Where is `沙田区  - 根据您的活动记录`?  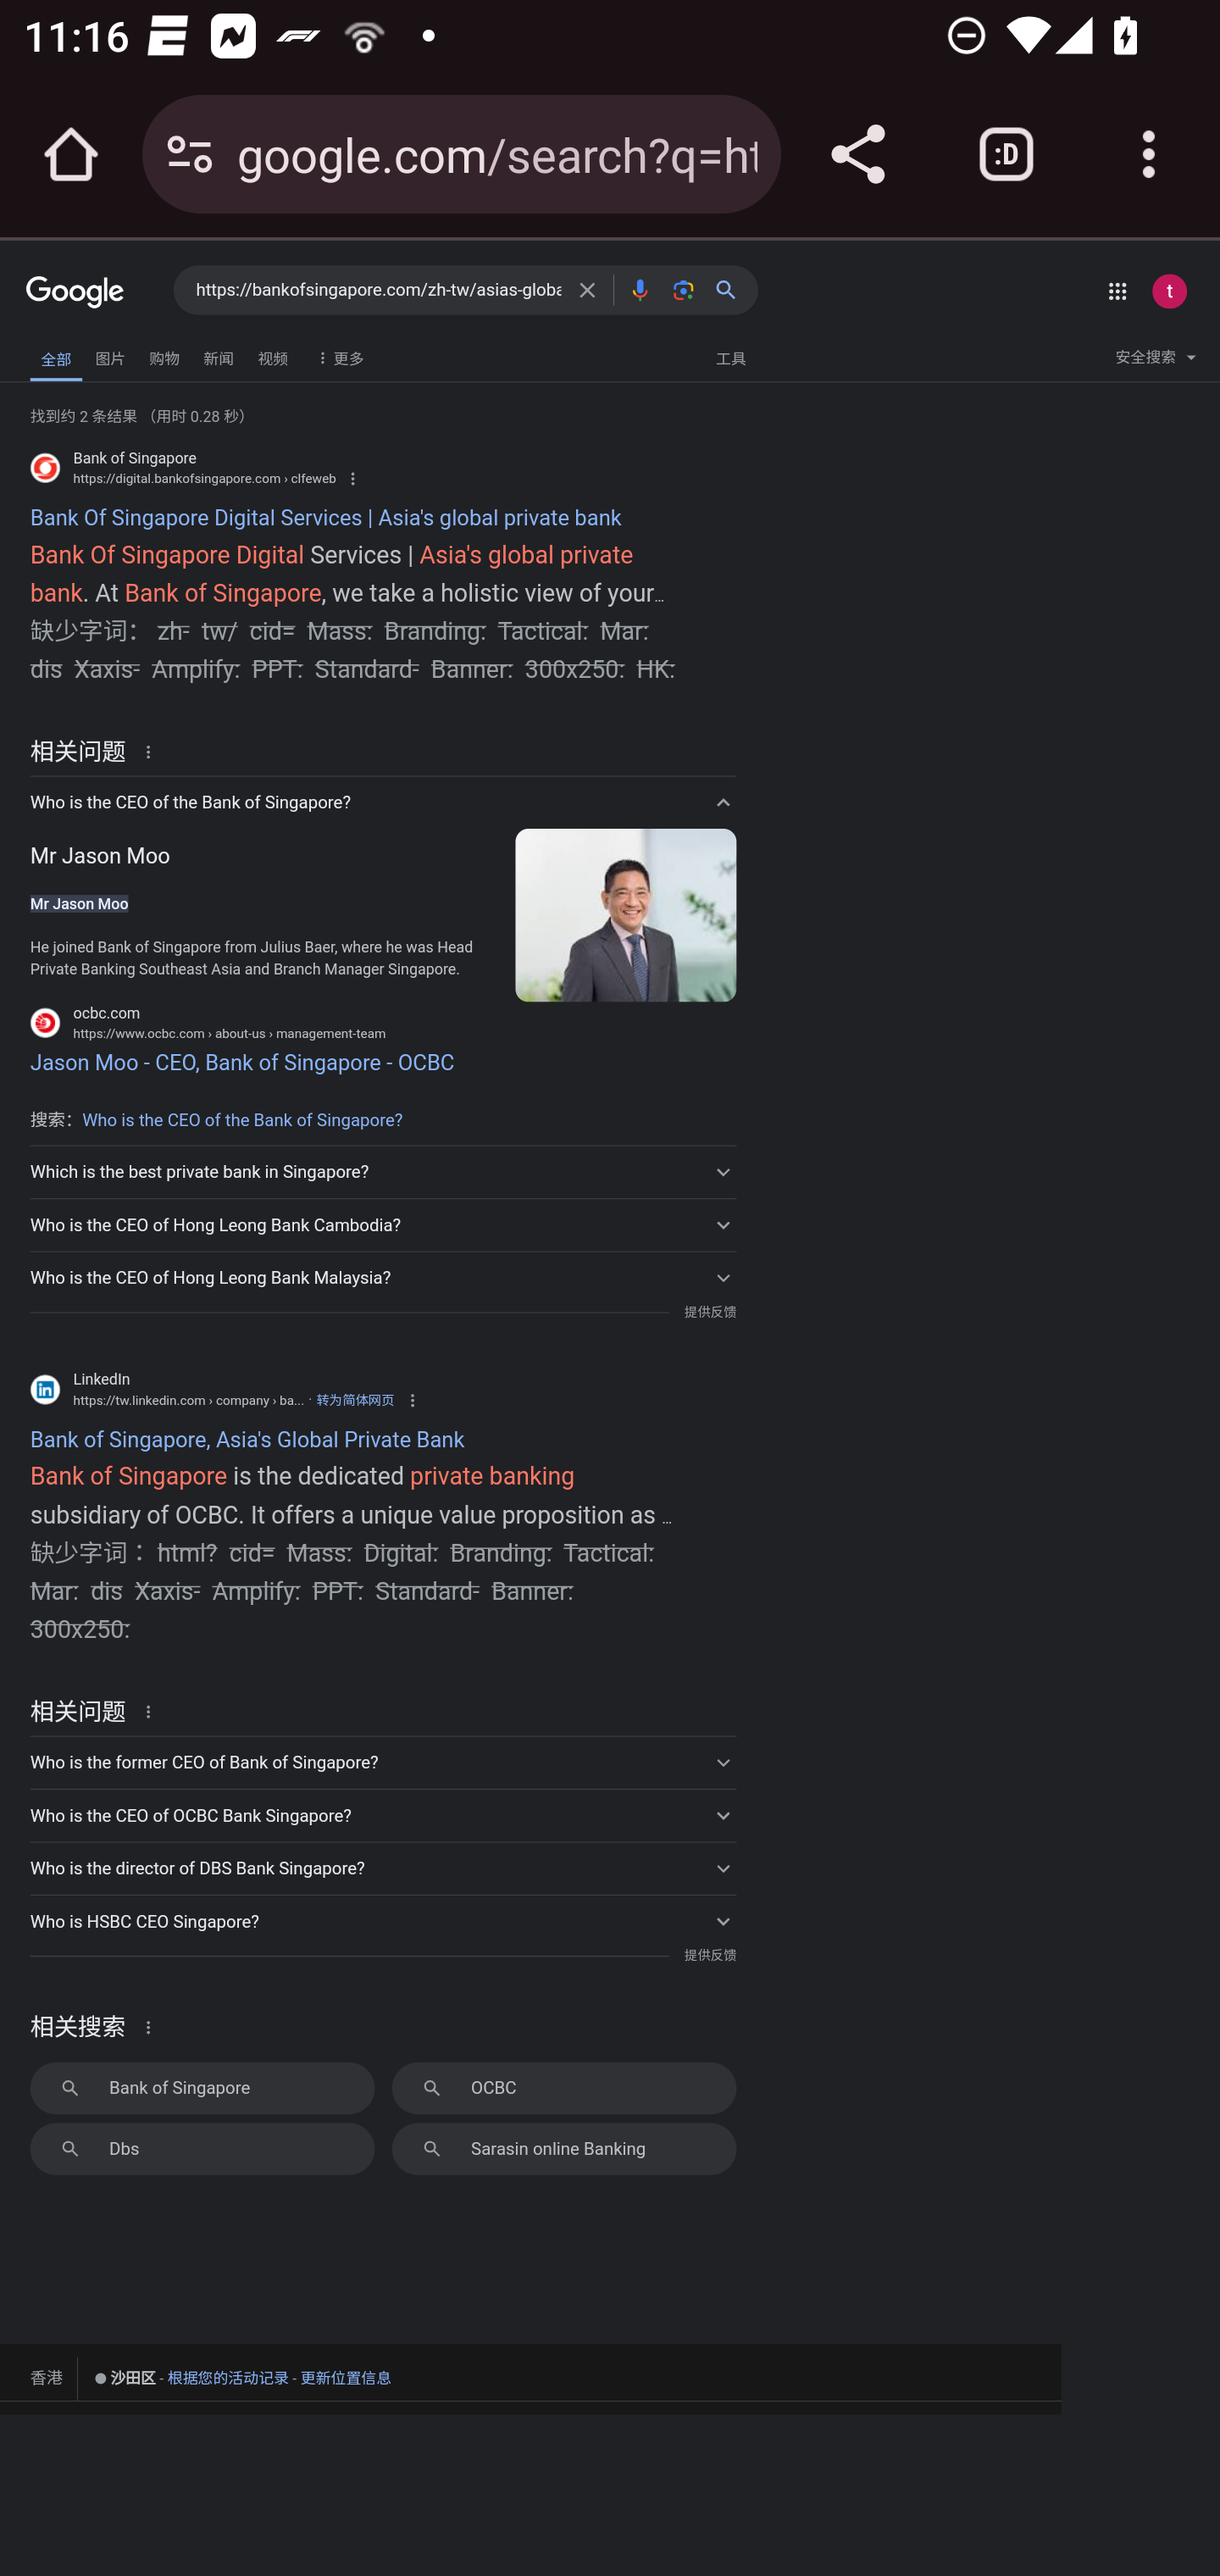 沙田区  - 根据您的活动记录 is located at coordinates (191, 2379).